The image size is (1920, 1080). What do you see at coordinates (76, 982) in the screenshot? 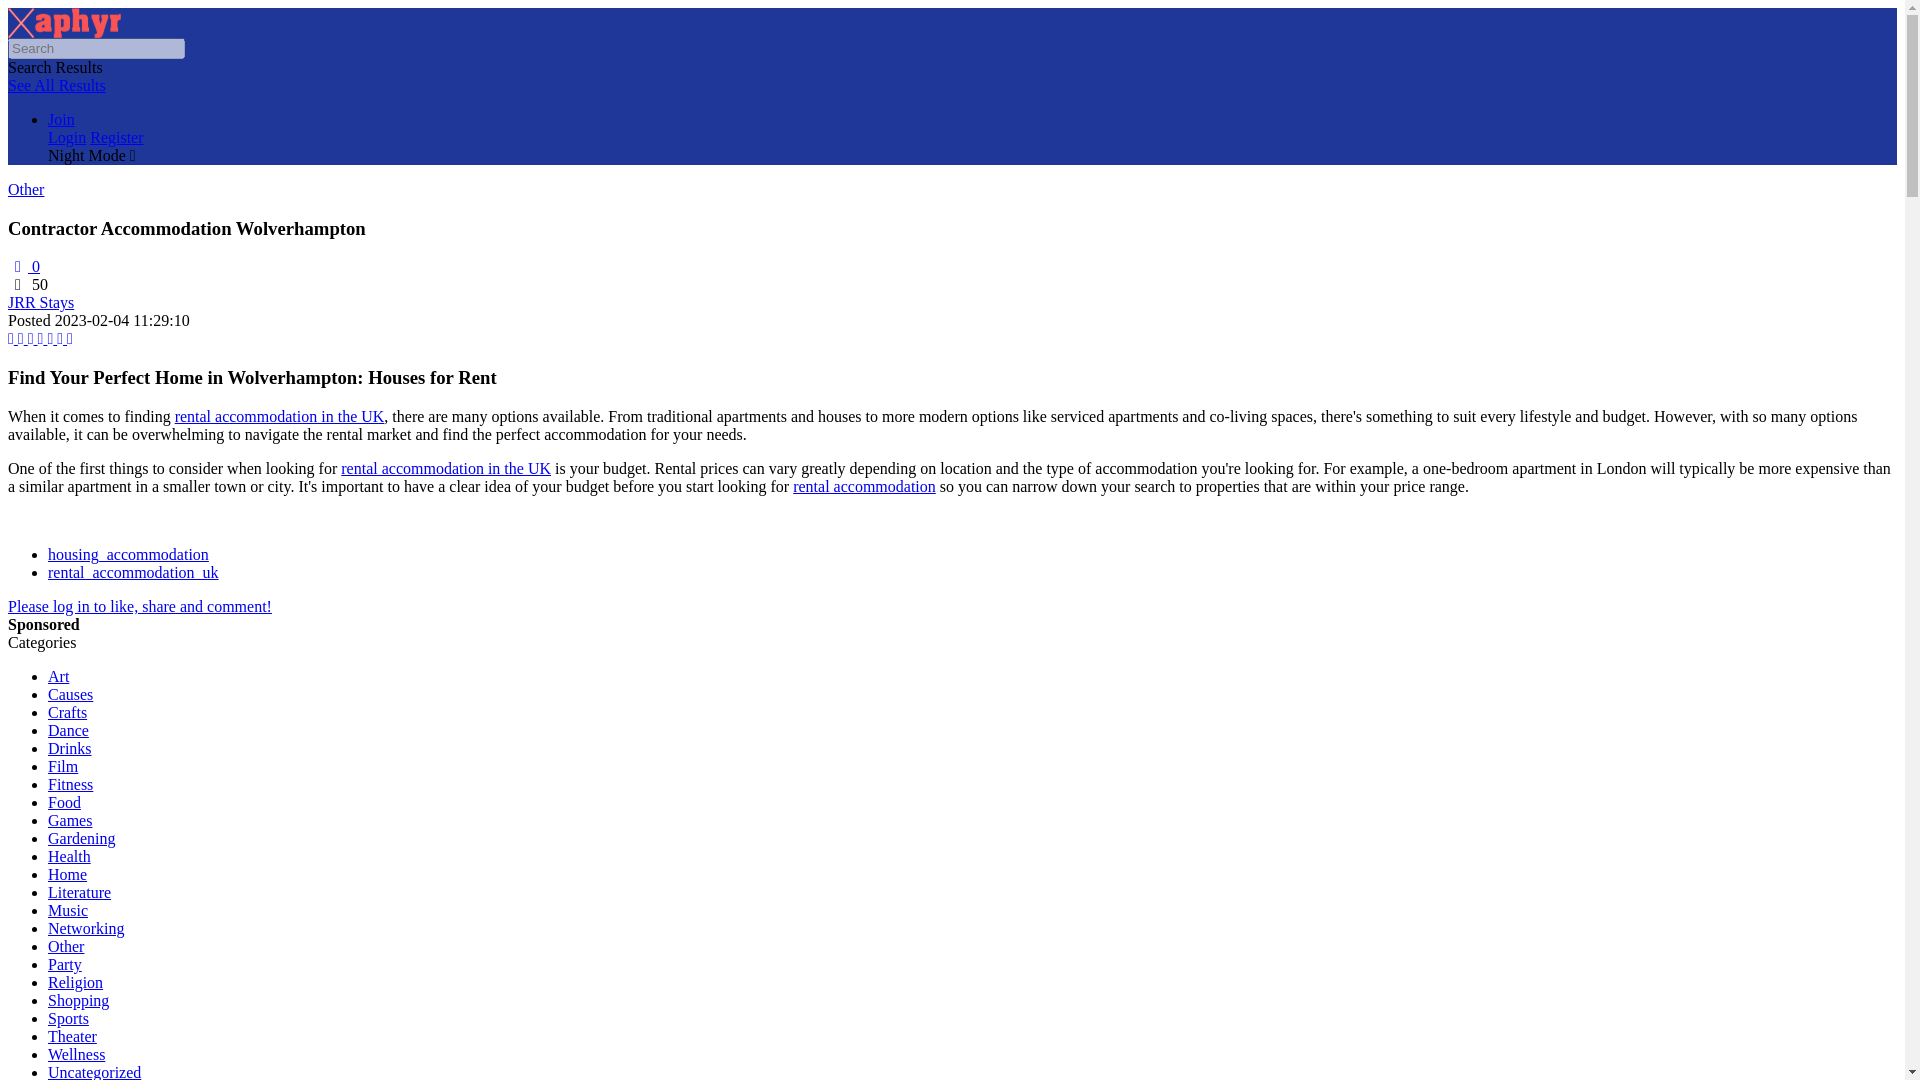
I see `Religion` at bounding box center [76, 982].